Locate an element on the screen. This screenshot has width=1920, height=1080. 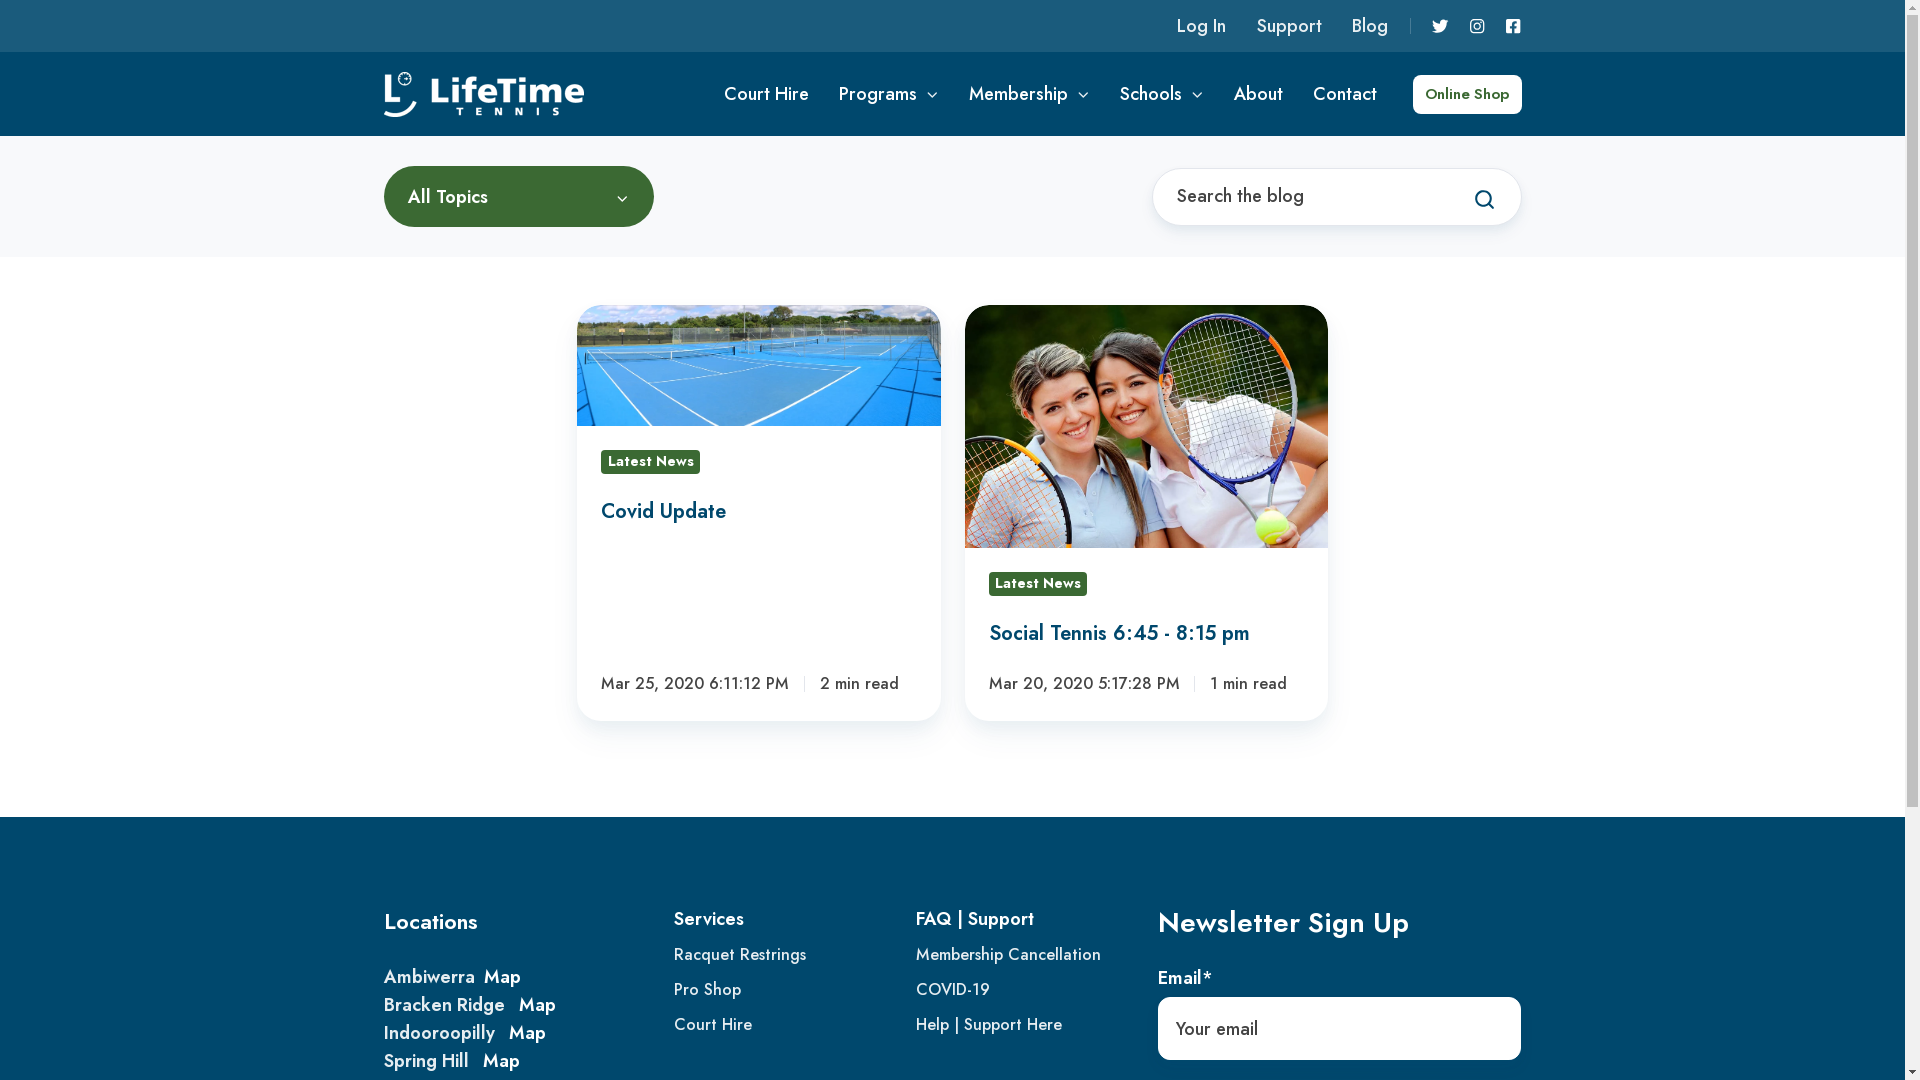
Map is located at coordinates (526, 1033).